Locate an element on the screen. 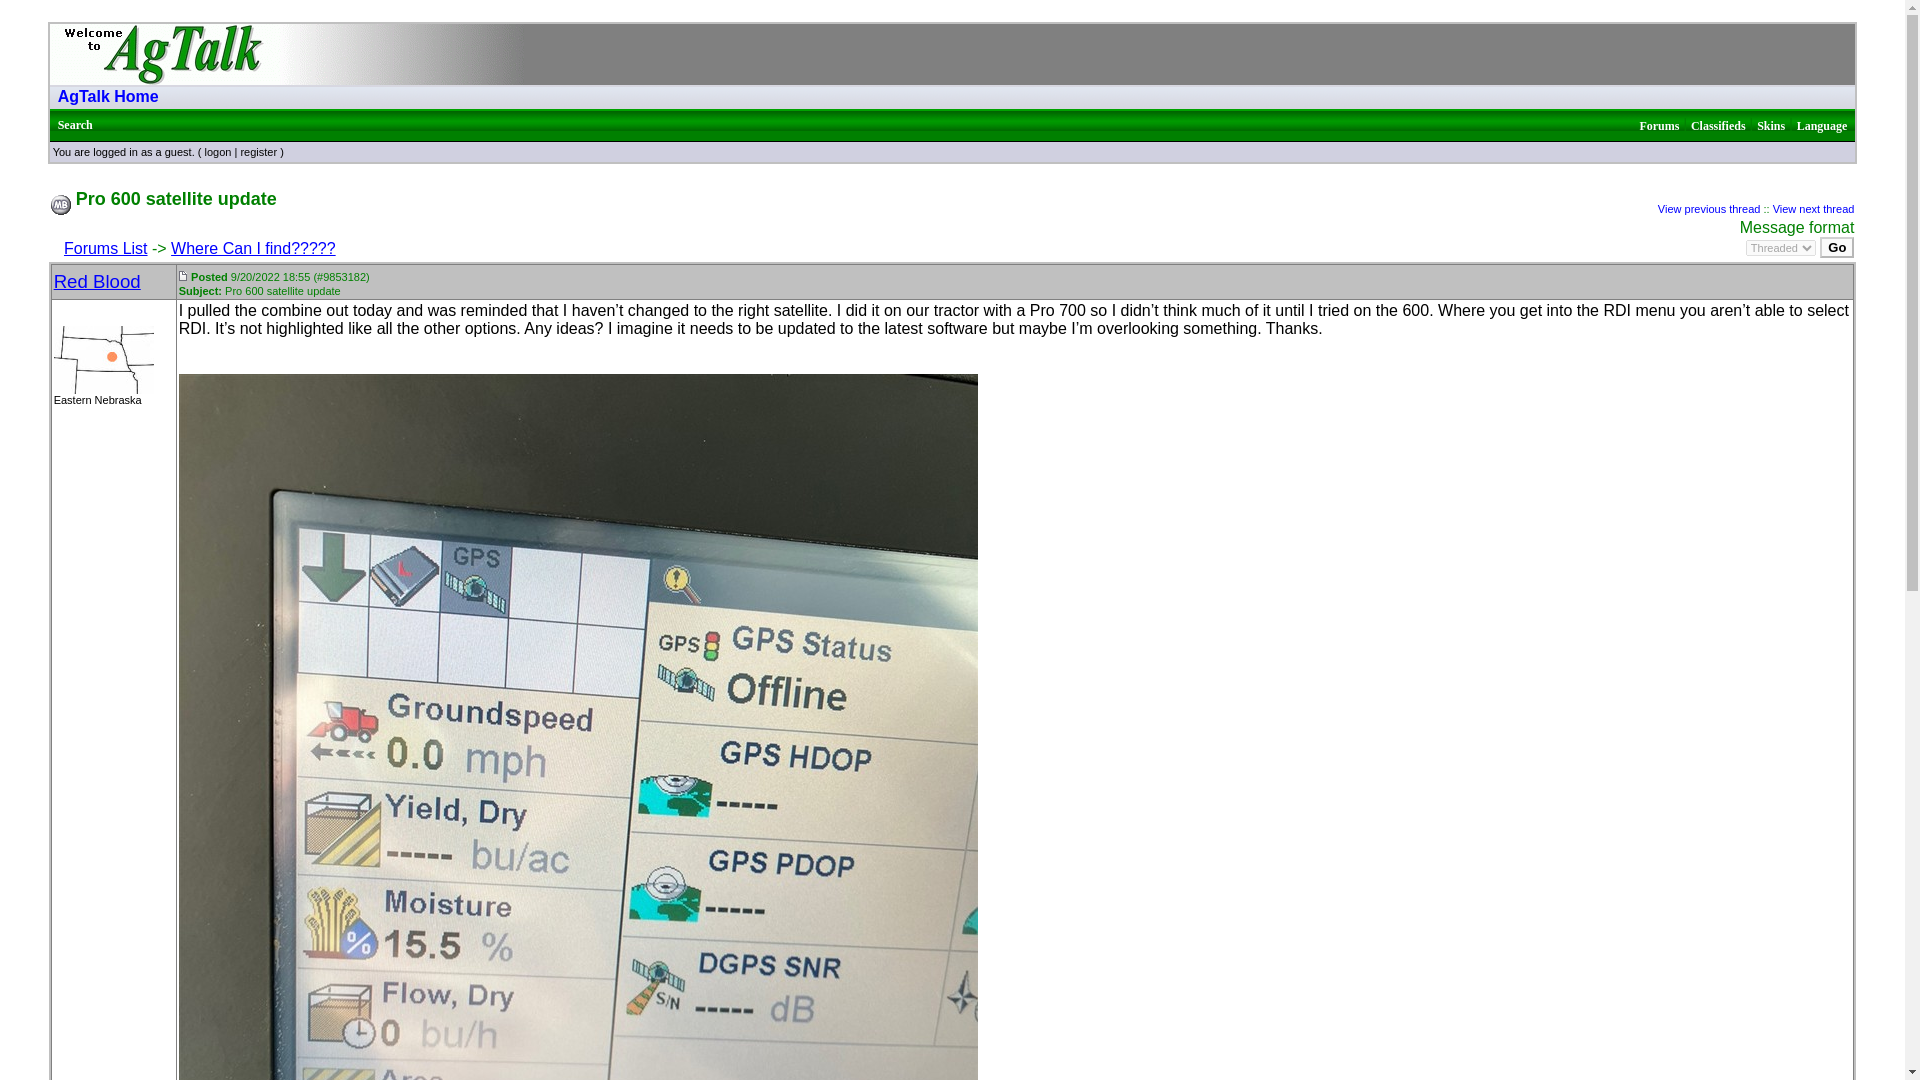 This screenshot has width=1920, height=1080. Skins is located at coordinates (1770, 125).